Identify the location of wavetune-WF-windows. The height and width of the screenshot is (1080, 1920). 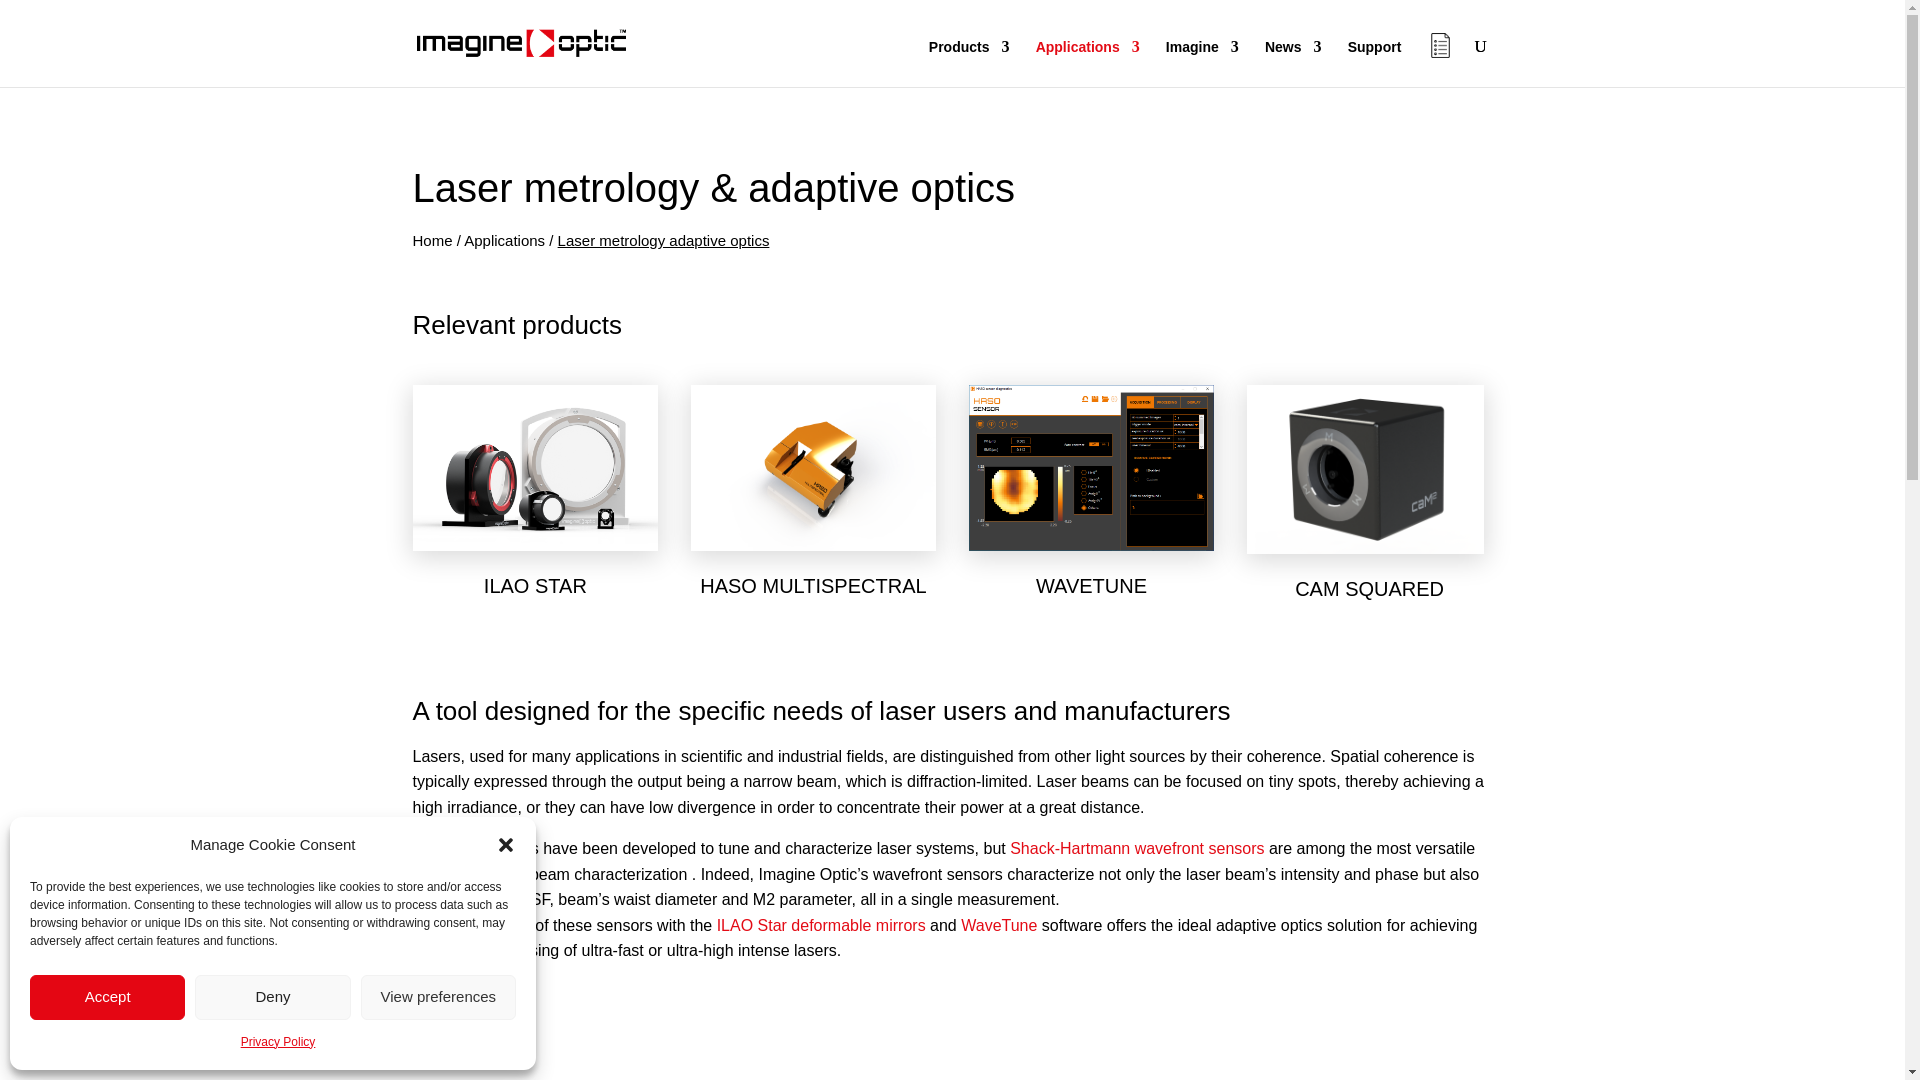
(1092, 467).